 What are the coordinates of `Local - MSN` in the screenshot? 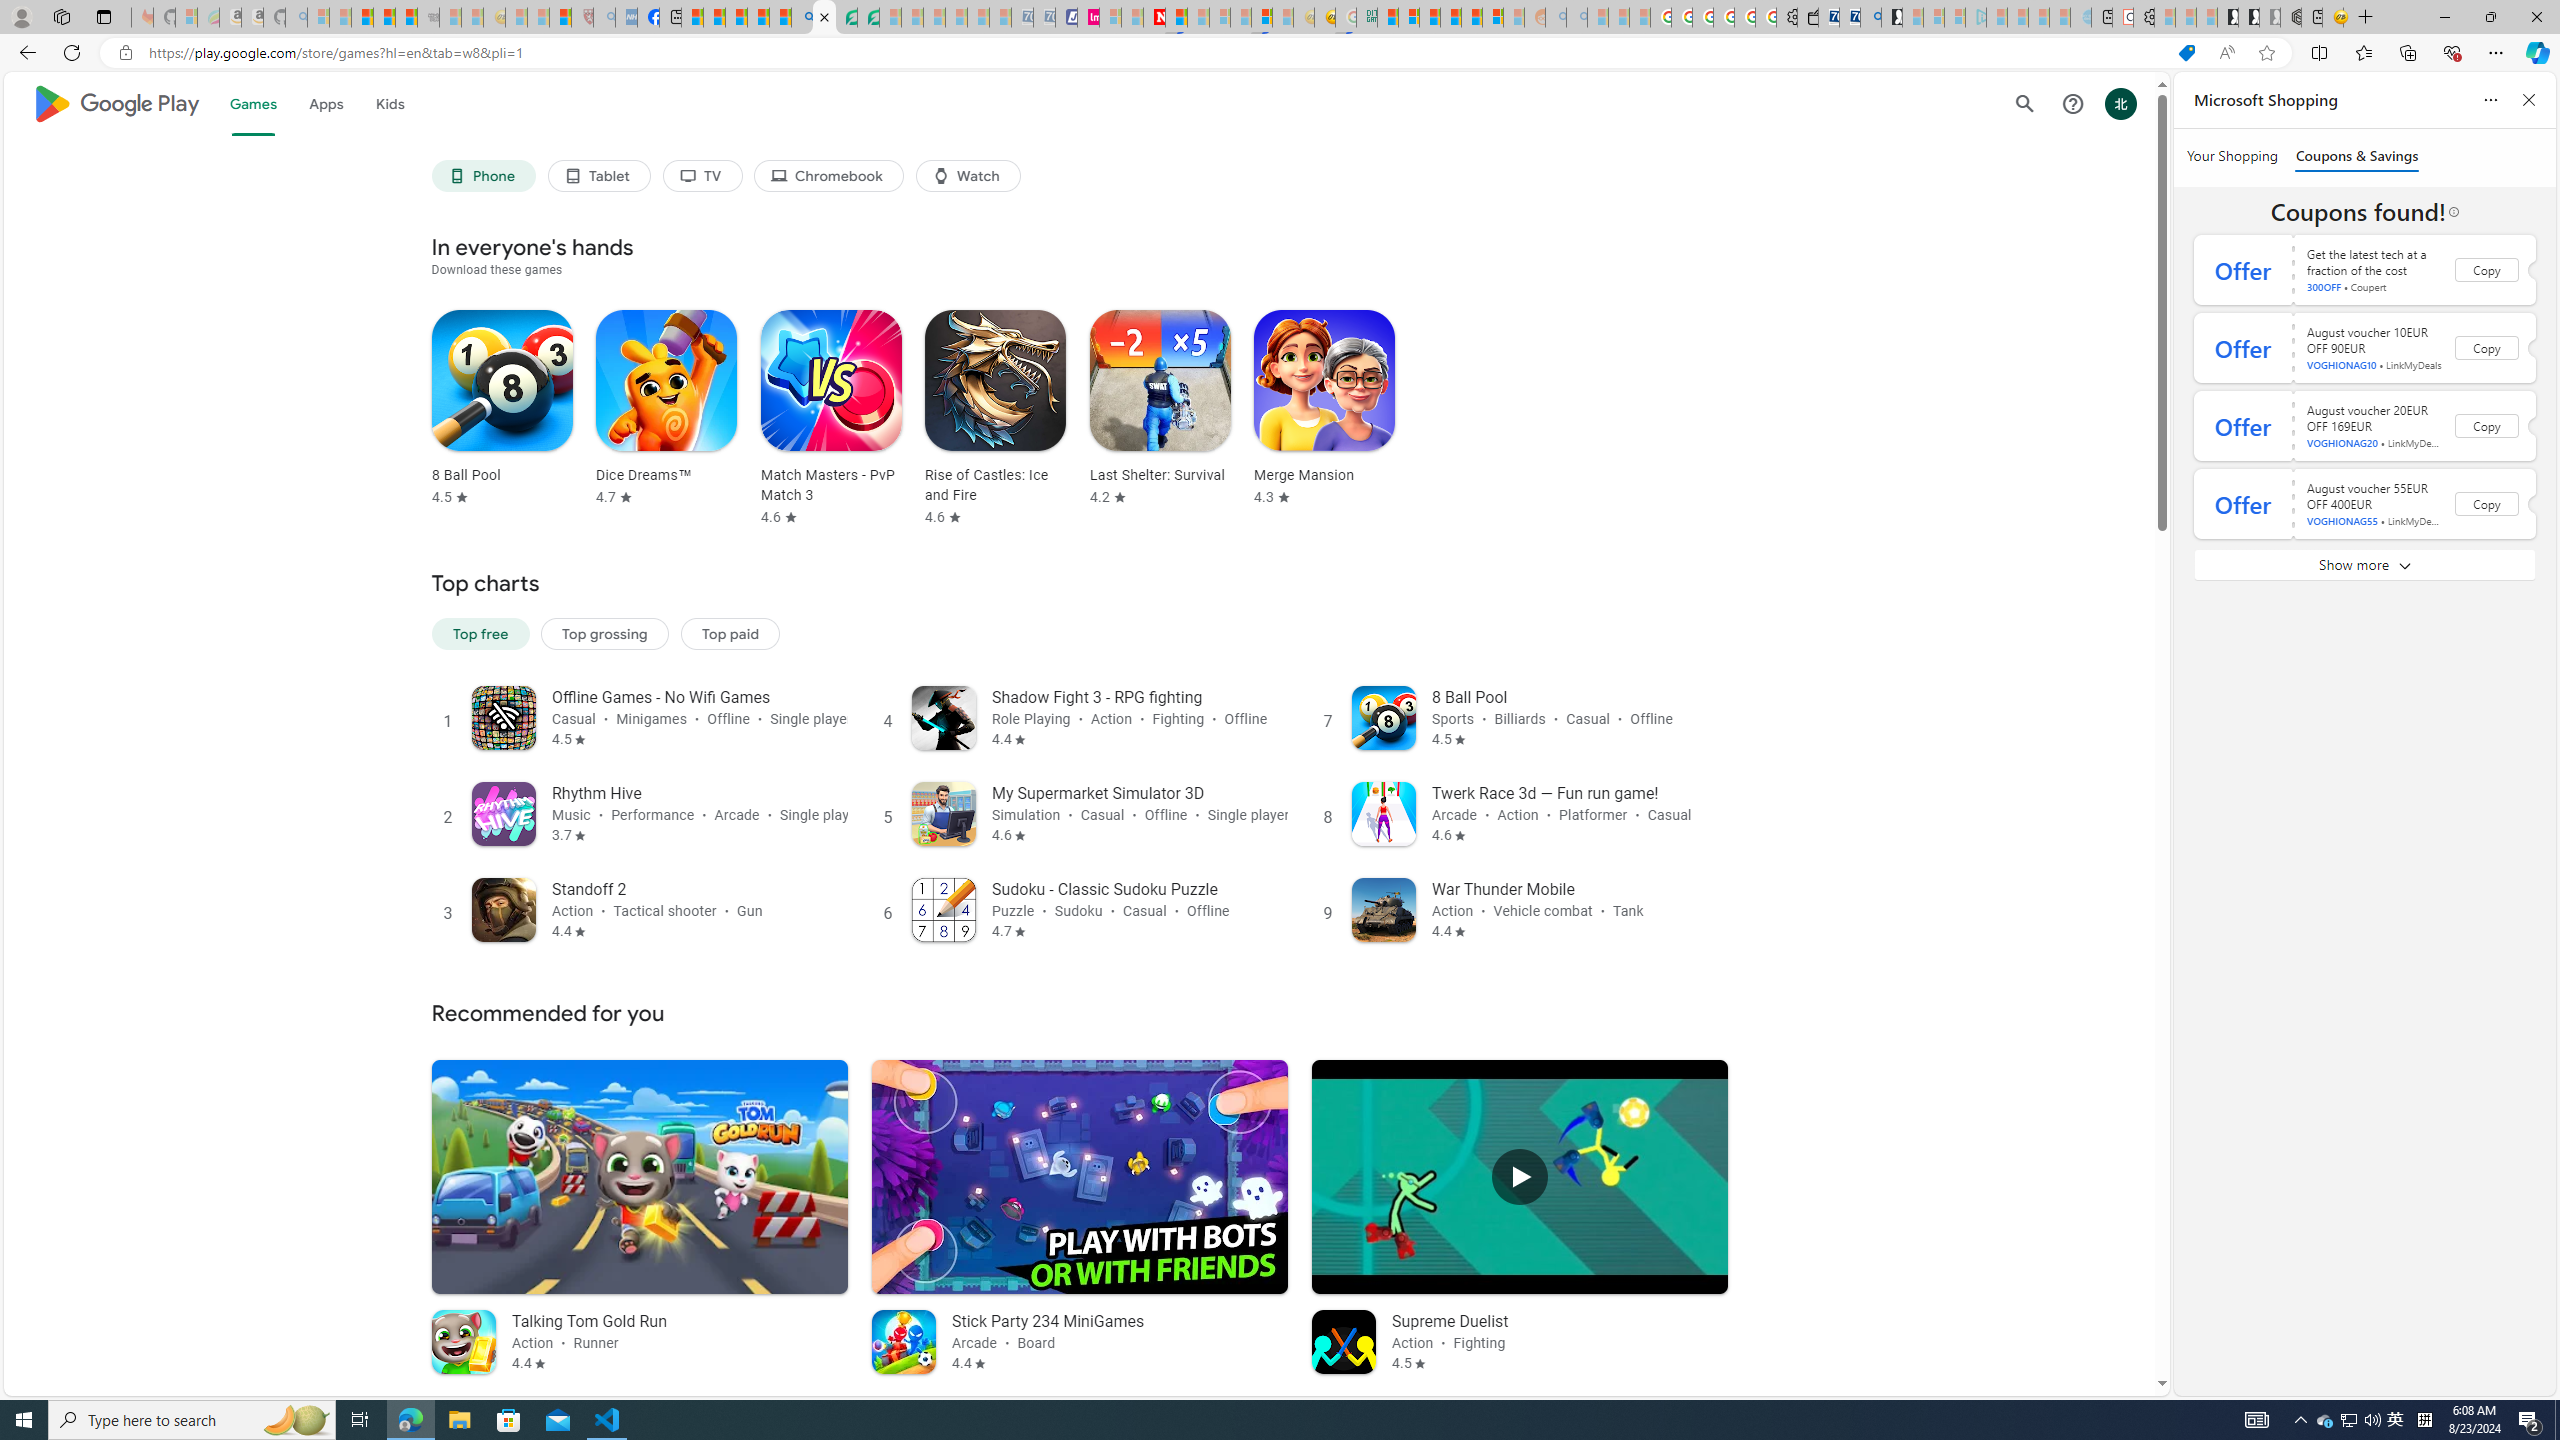 It's located at (560, 17).